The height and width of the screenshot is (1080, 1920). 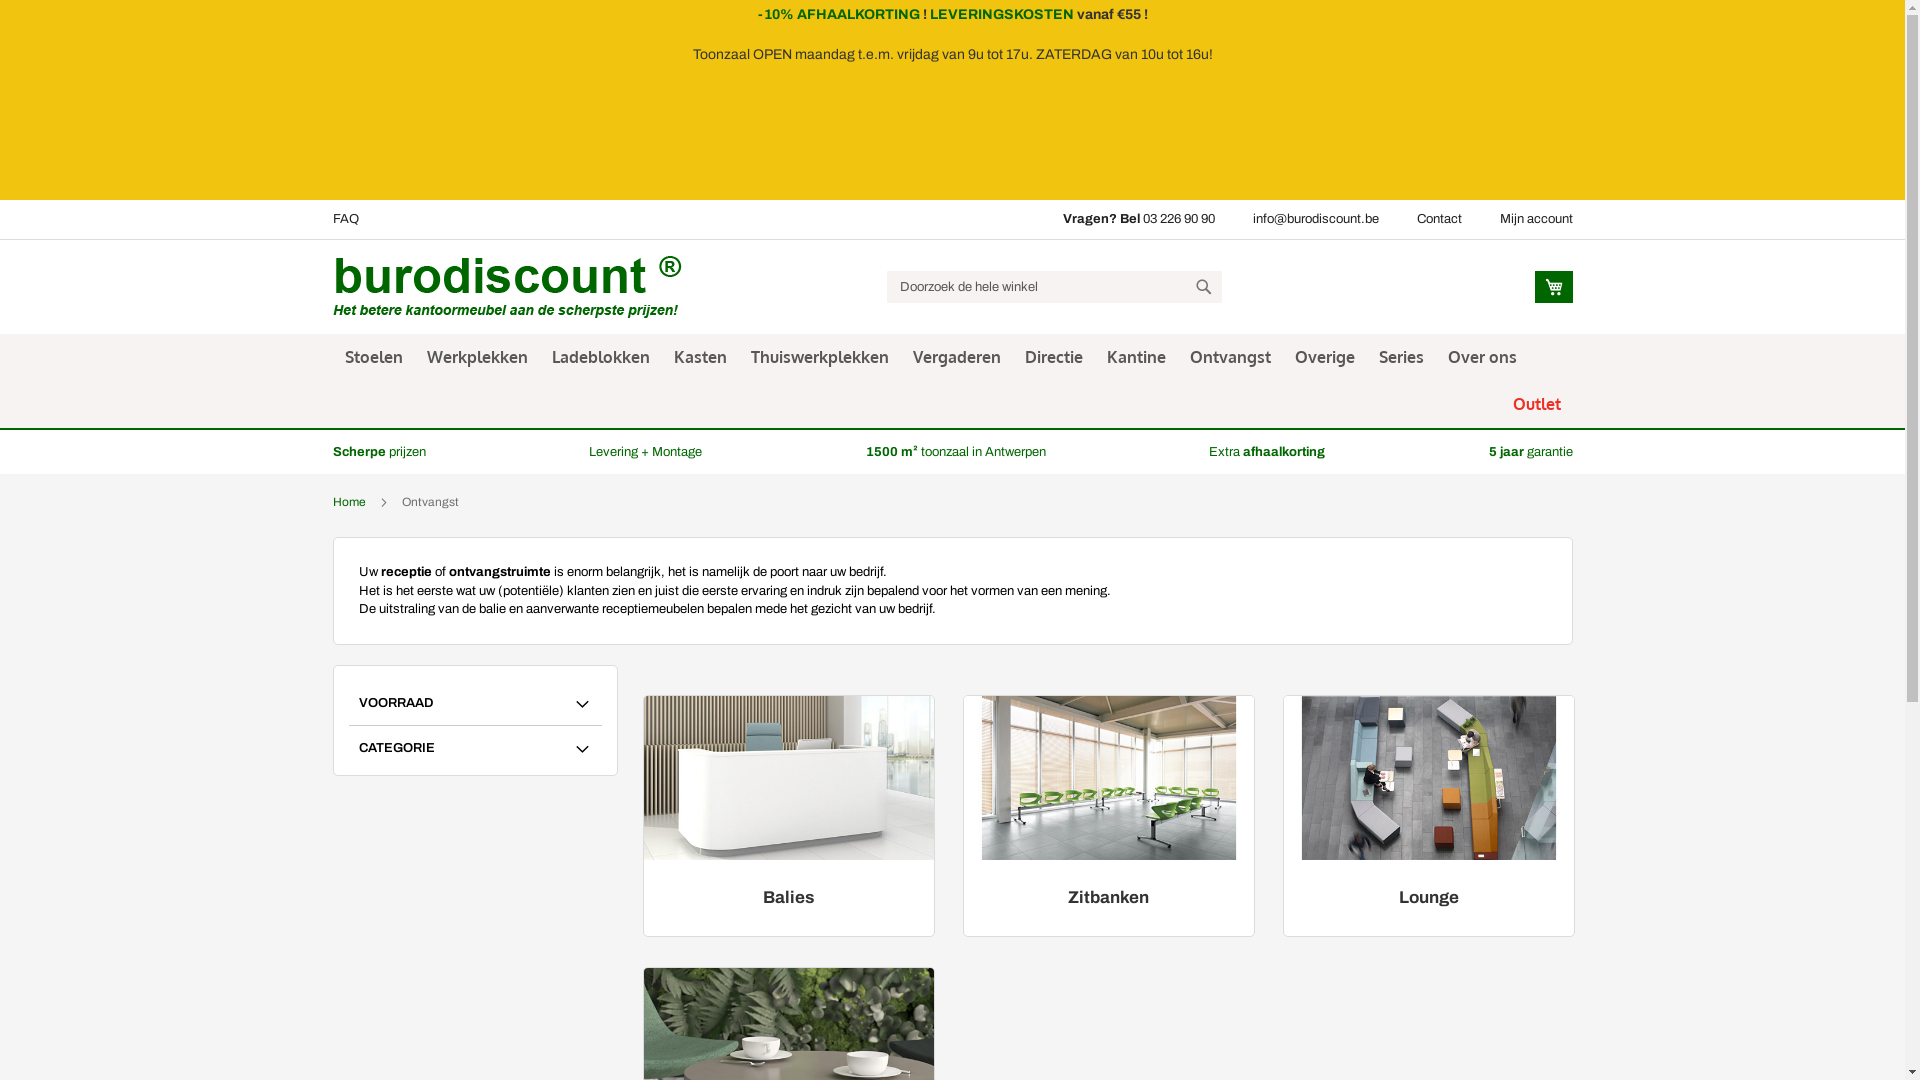 What do you see at coordinates (378, 452) in the screenshot?
I see `Scherpe prijzen` at bounding box center [378, 452].